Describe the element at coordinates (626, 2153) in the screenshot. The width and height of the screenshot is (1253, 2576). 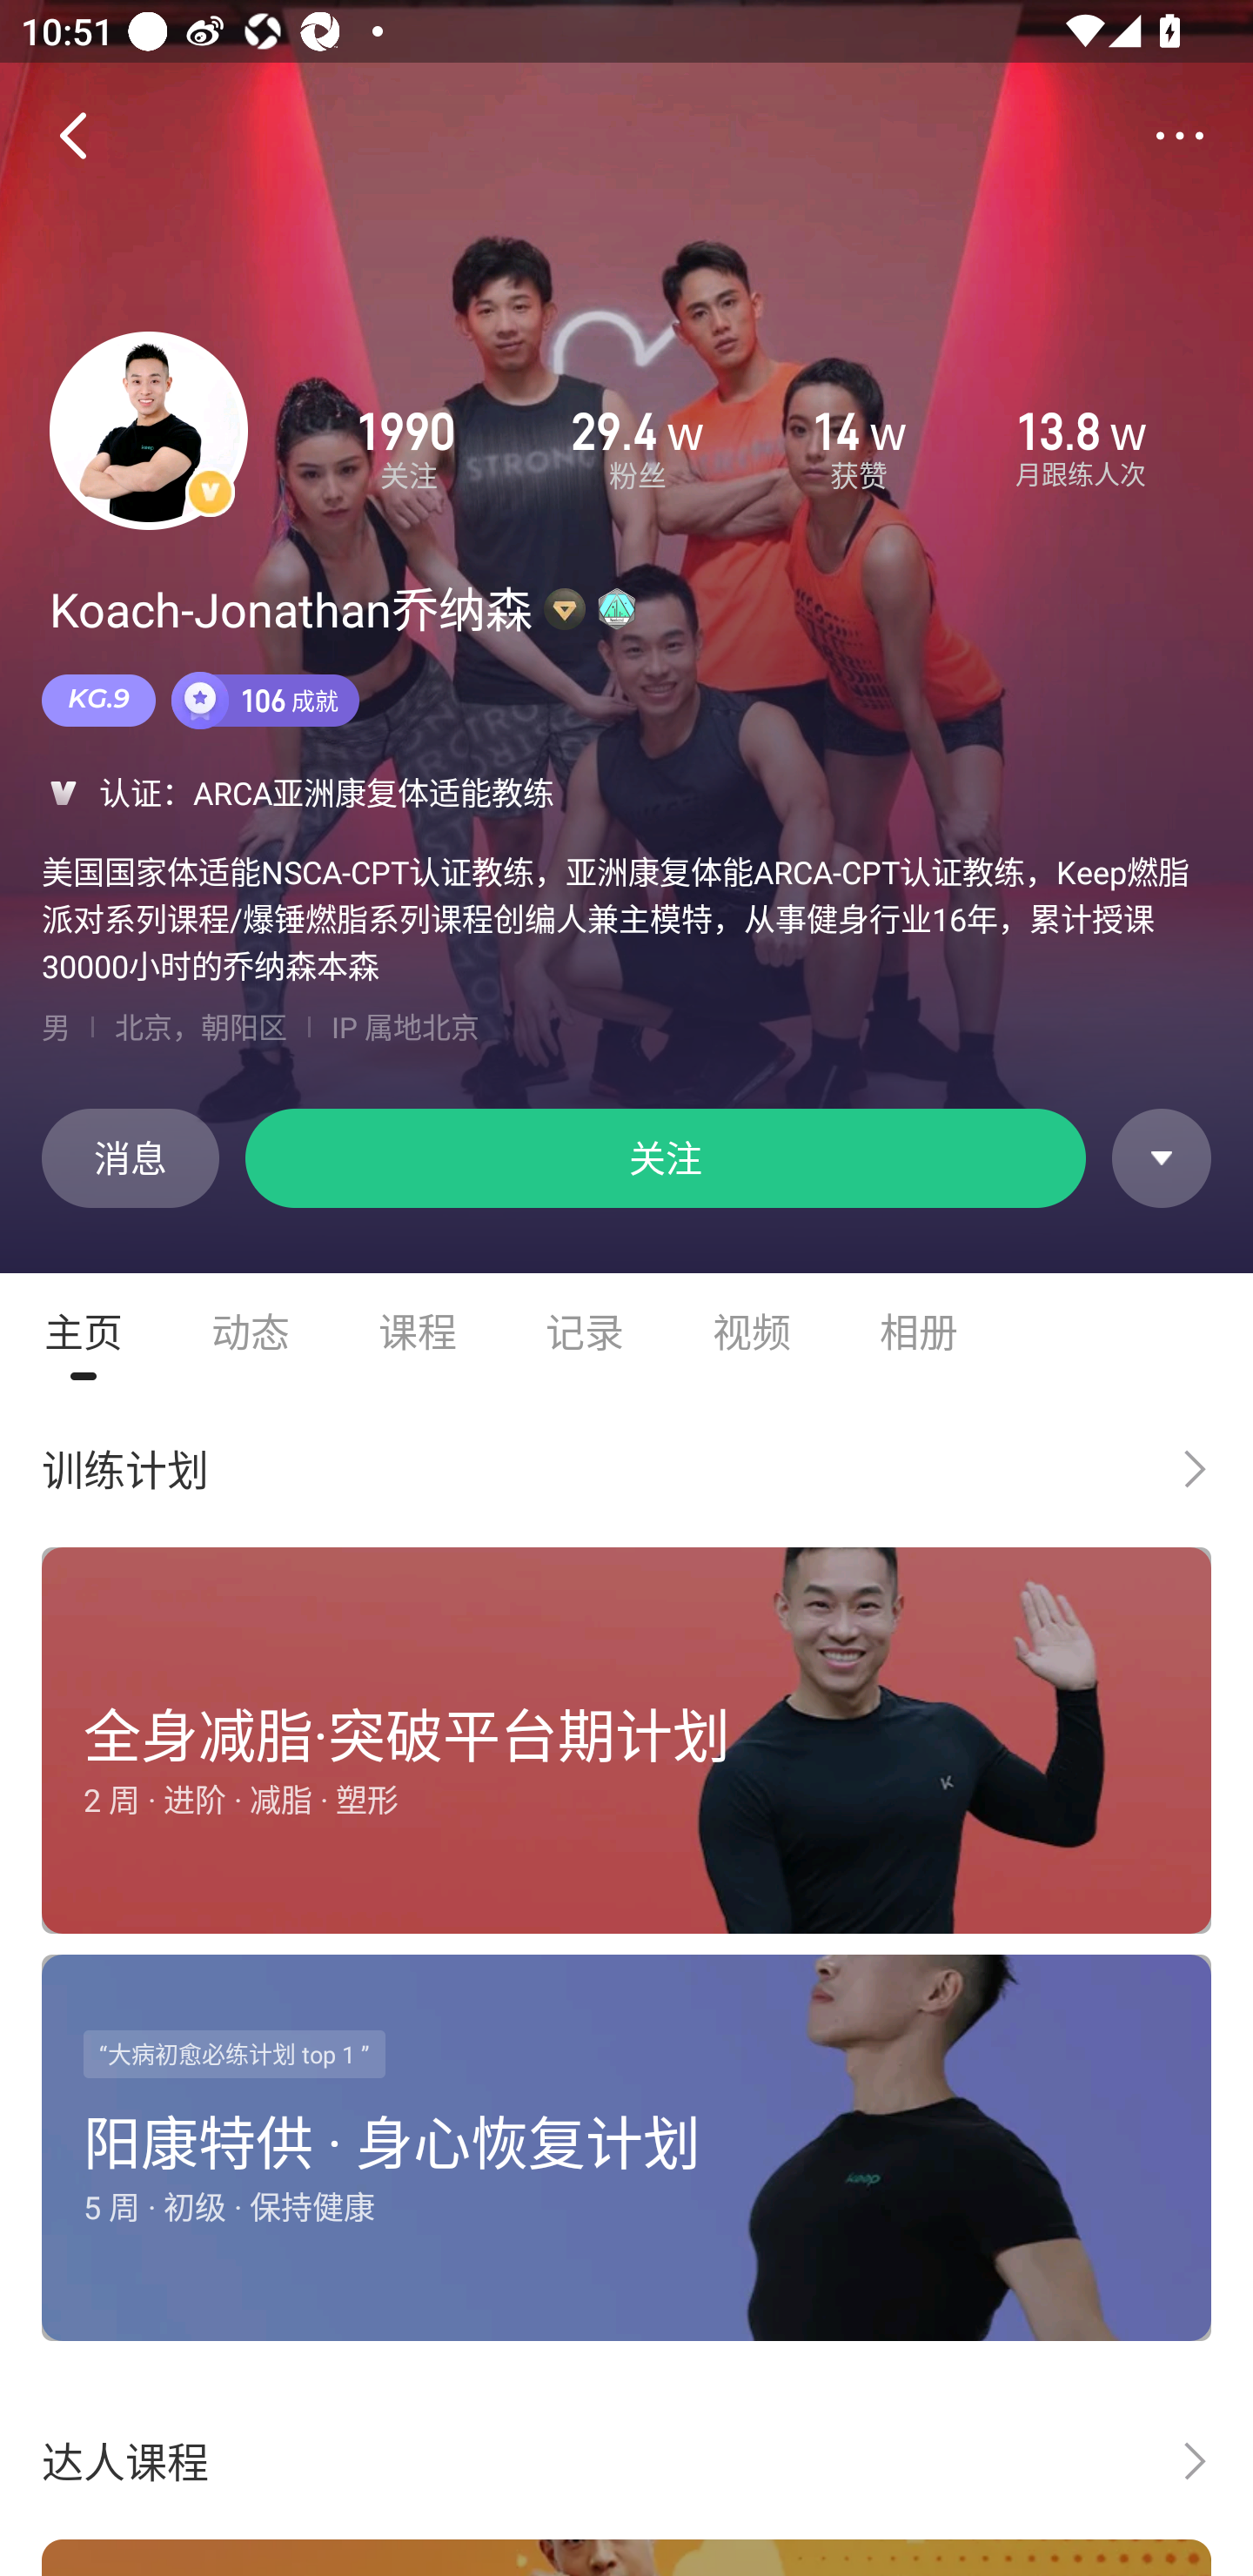
I see `“大病初愈必练计划 top 1 ” 阳康特供 · 身心恢复计划 5 周 · 初级 · 保持健康` at that location.